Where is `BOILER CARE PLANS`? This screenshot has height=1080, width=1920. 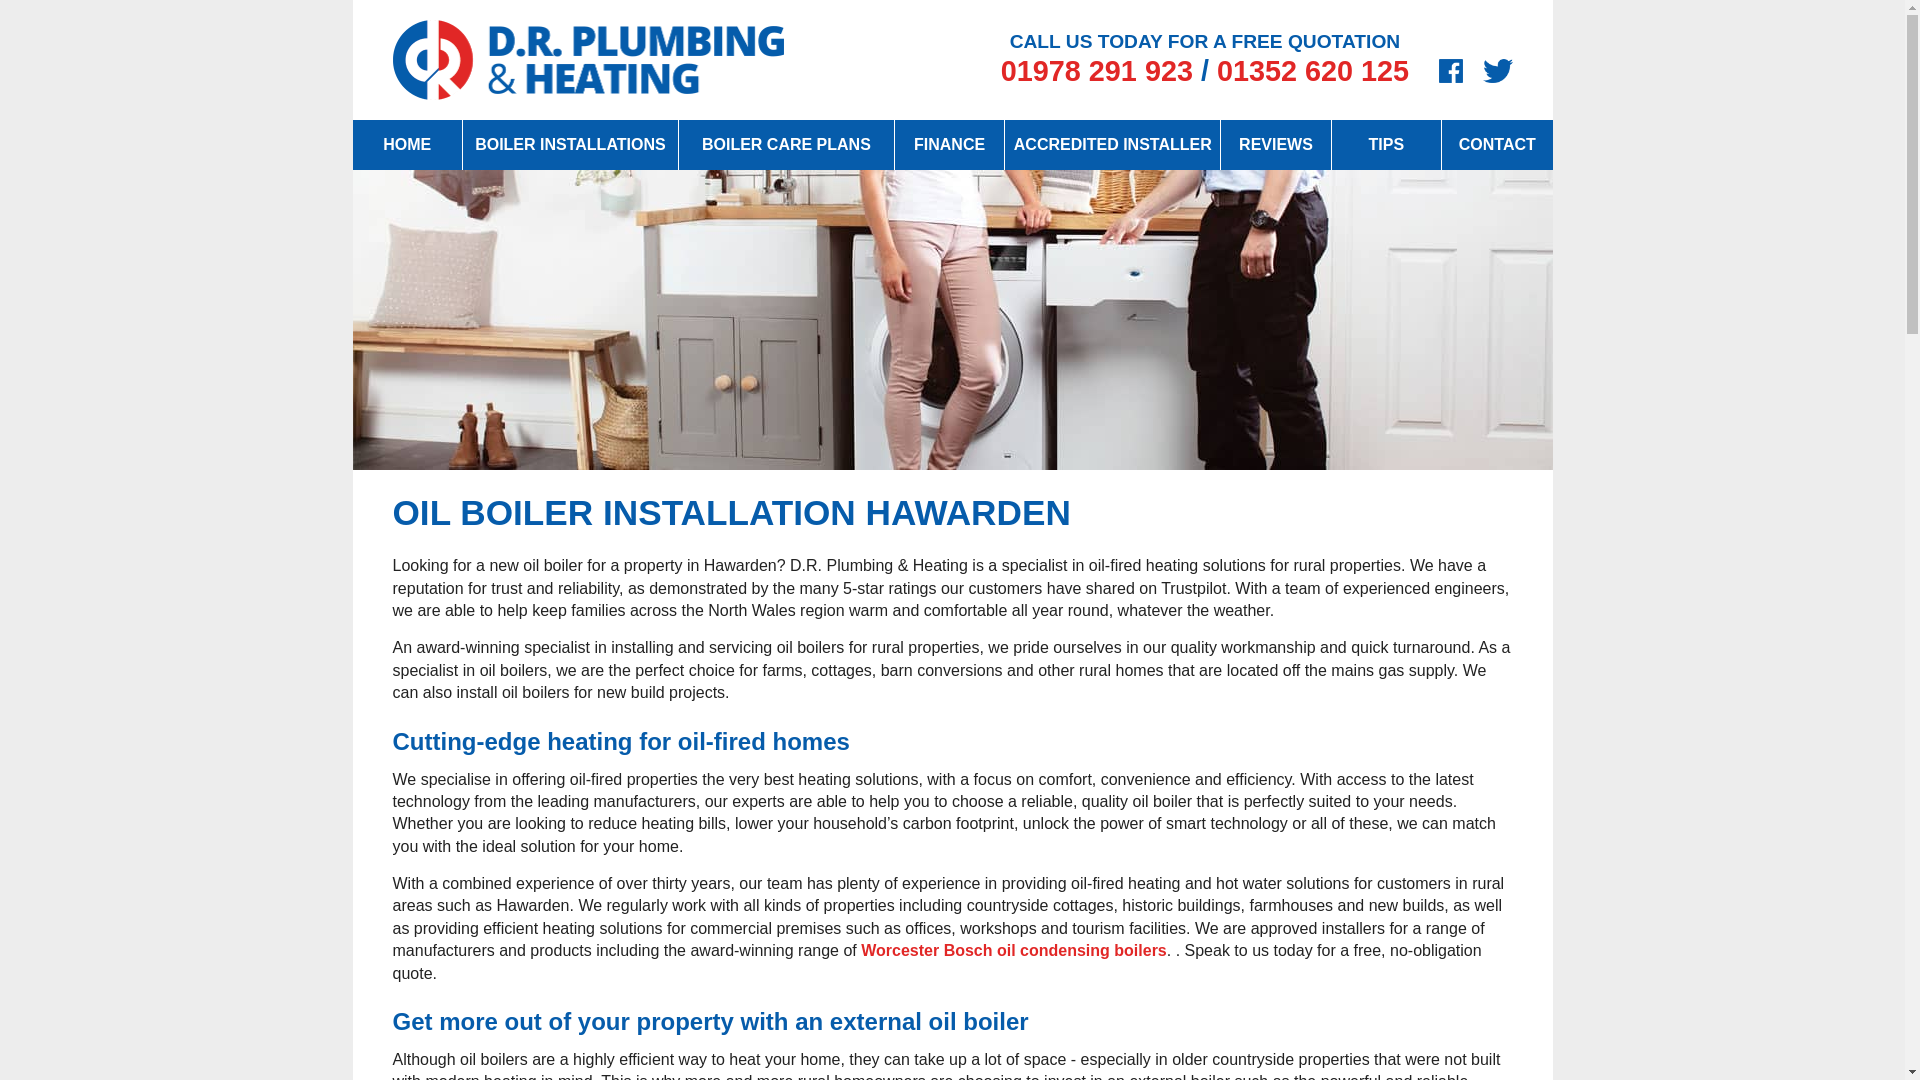
BOILER CARE PLANS is located at coordinates (786, 144).